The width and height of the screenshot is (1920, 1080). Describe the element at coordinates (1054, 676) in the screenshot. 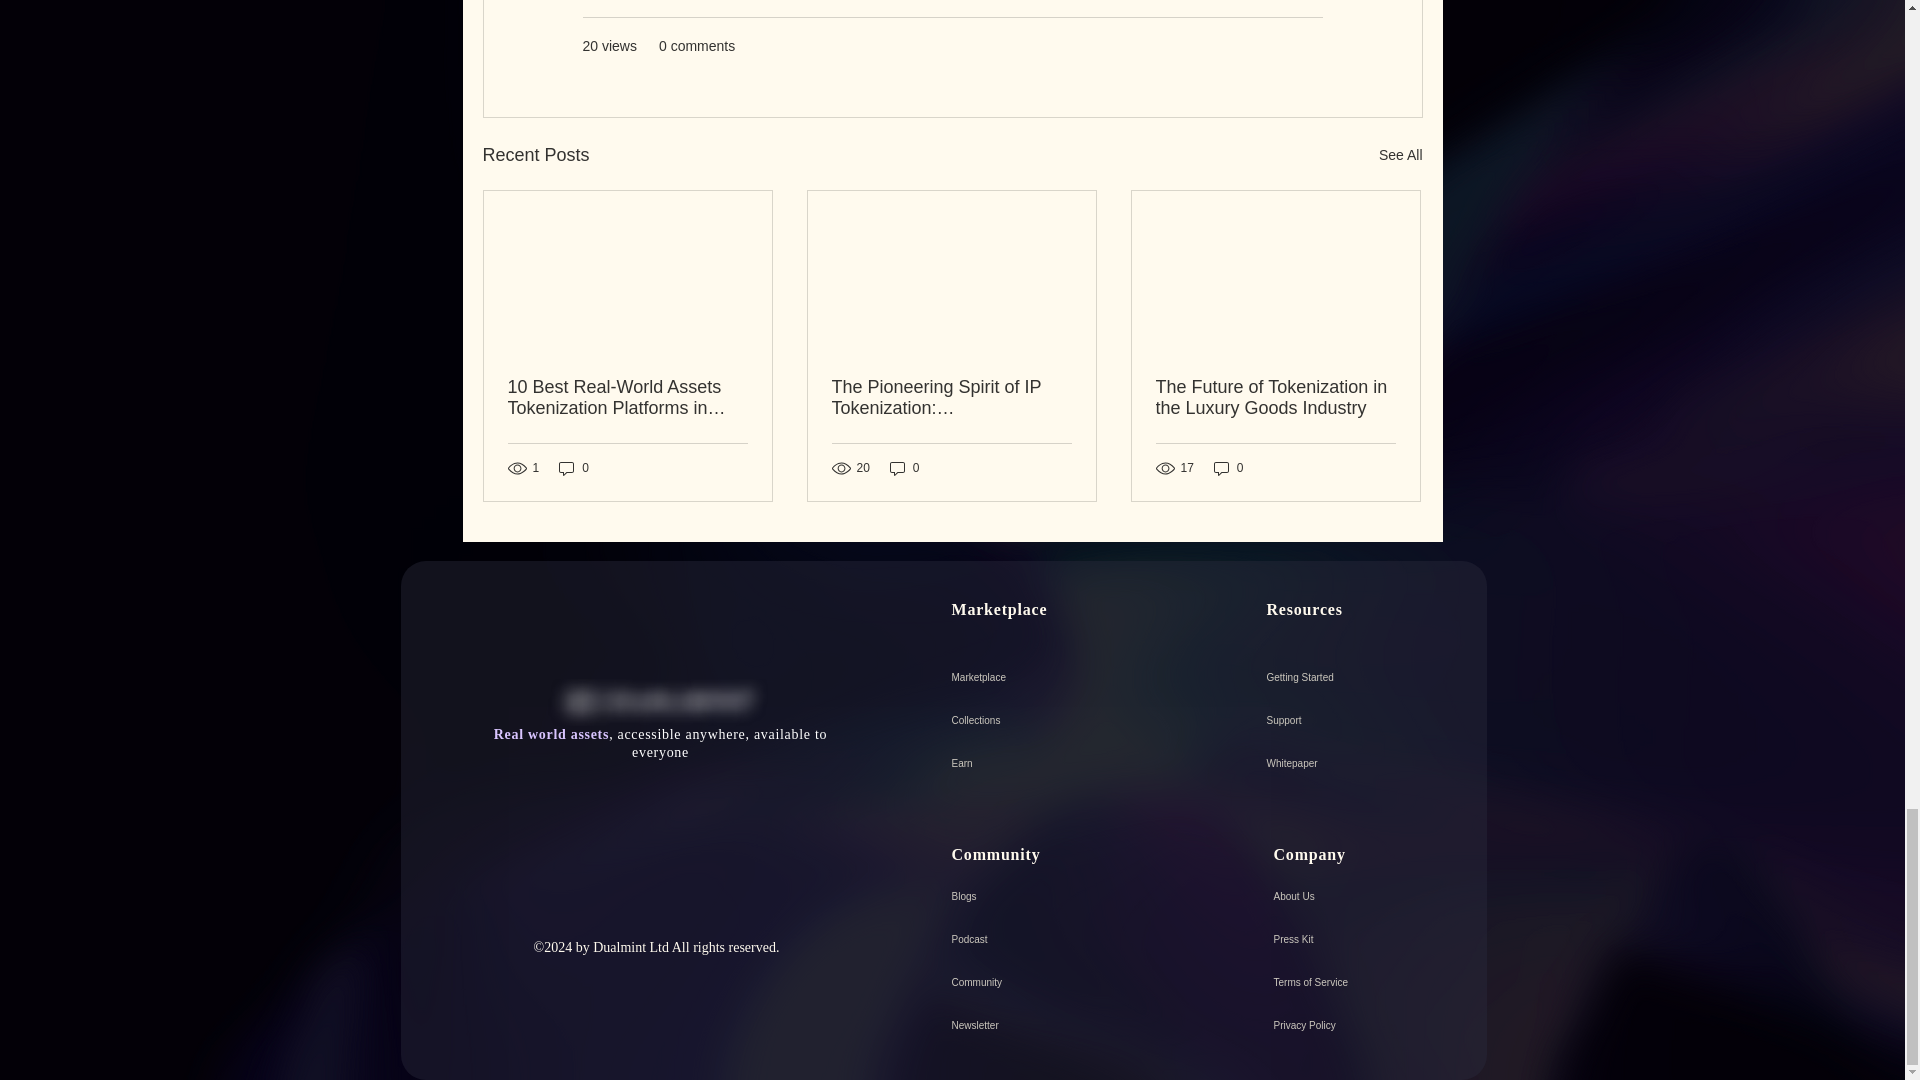

I see `Marketplace` at that location.